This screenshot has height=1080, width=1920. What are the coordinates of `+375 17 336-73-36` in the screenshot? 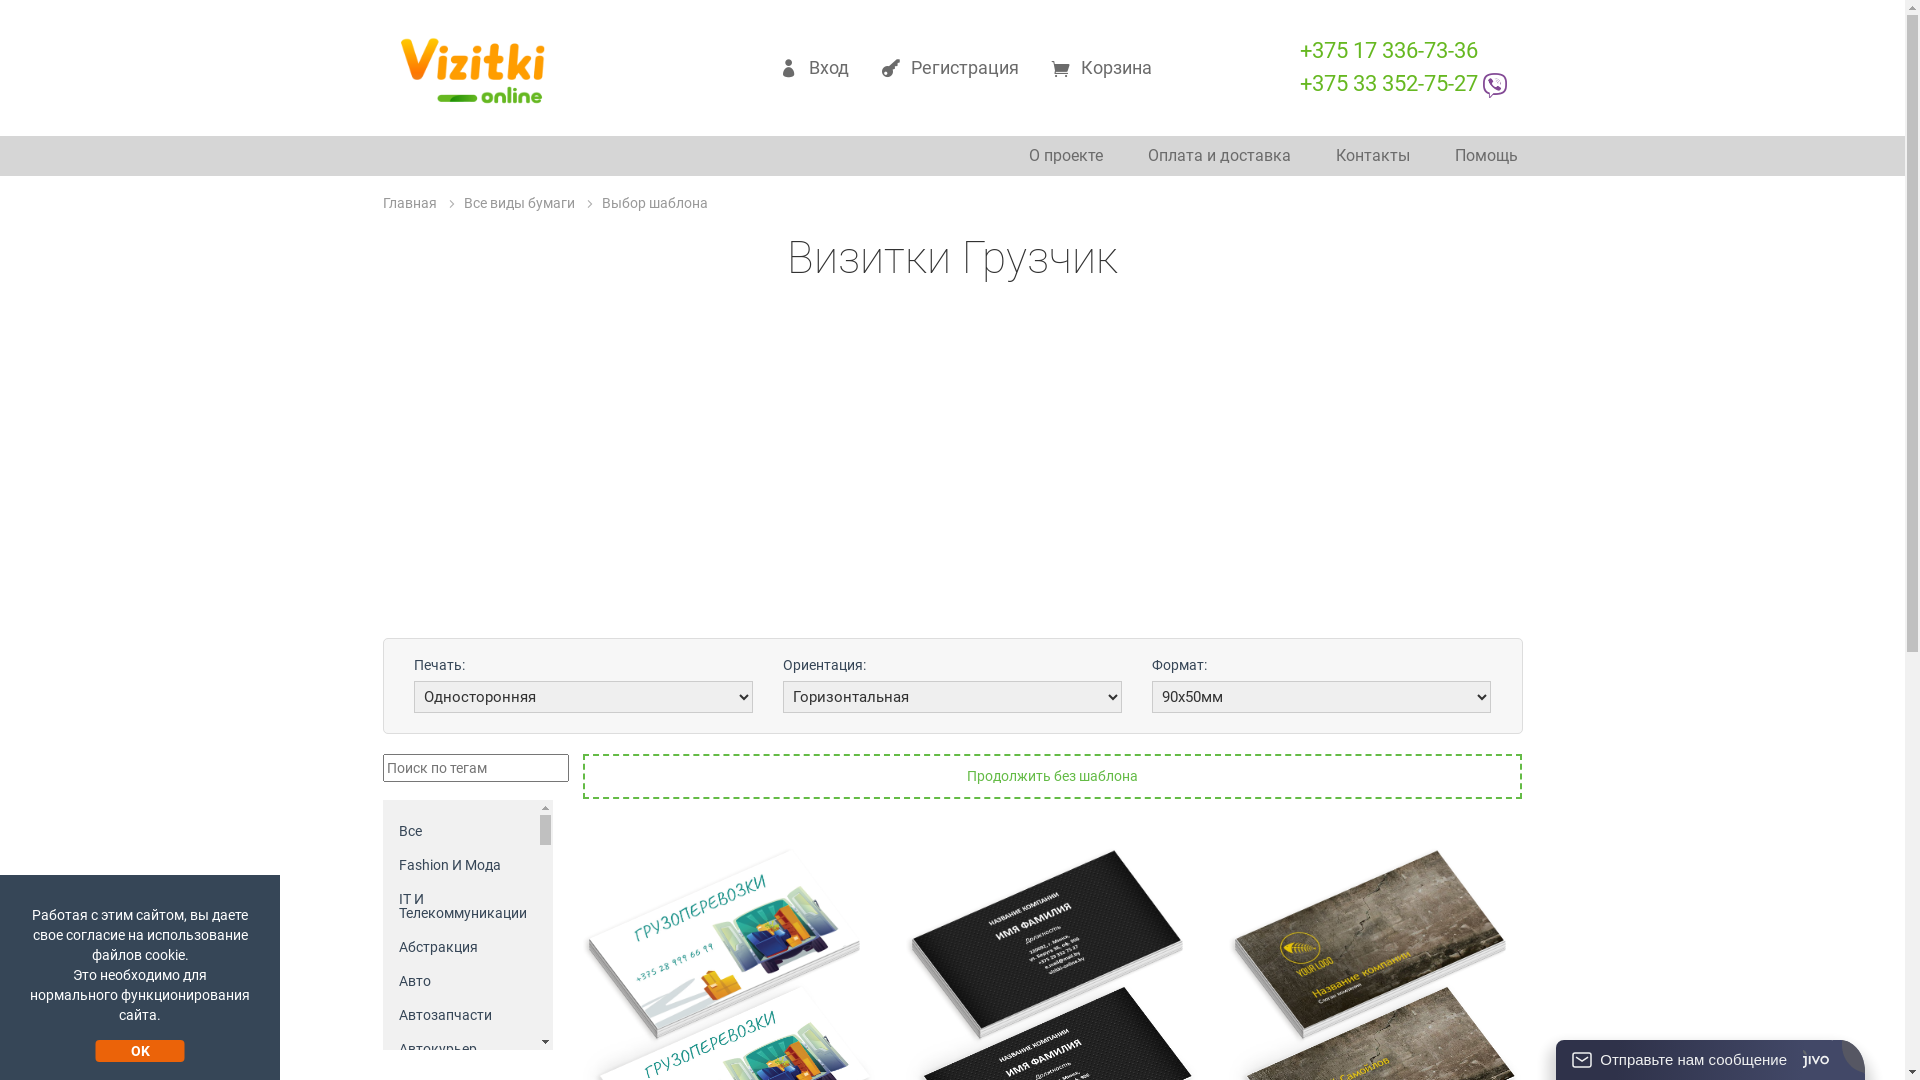 It's located at (1389, 50).